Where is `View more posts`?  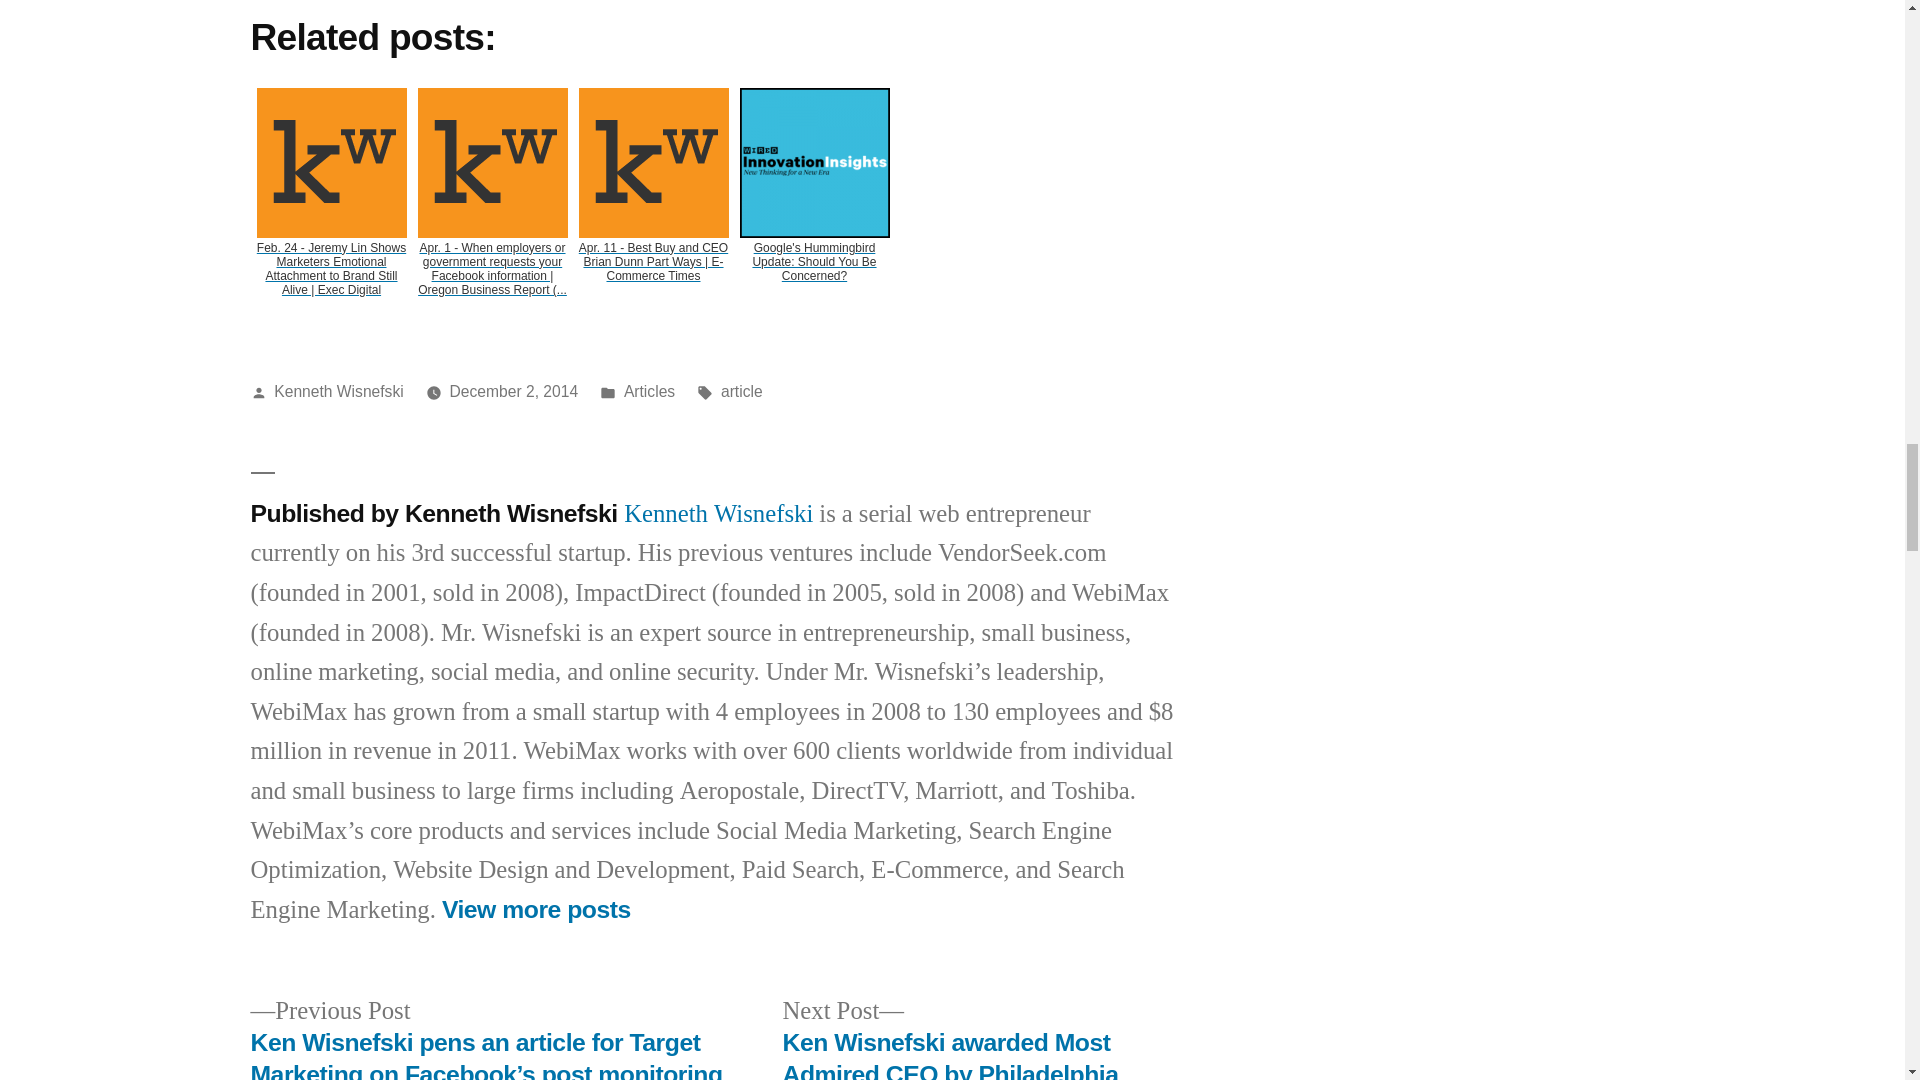
View more posts is located at coordinates (536, 910).